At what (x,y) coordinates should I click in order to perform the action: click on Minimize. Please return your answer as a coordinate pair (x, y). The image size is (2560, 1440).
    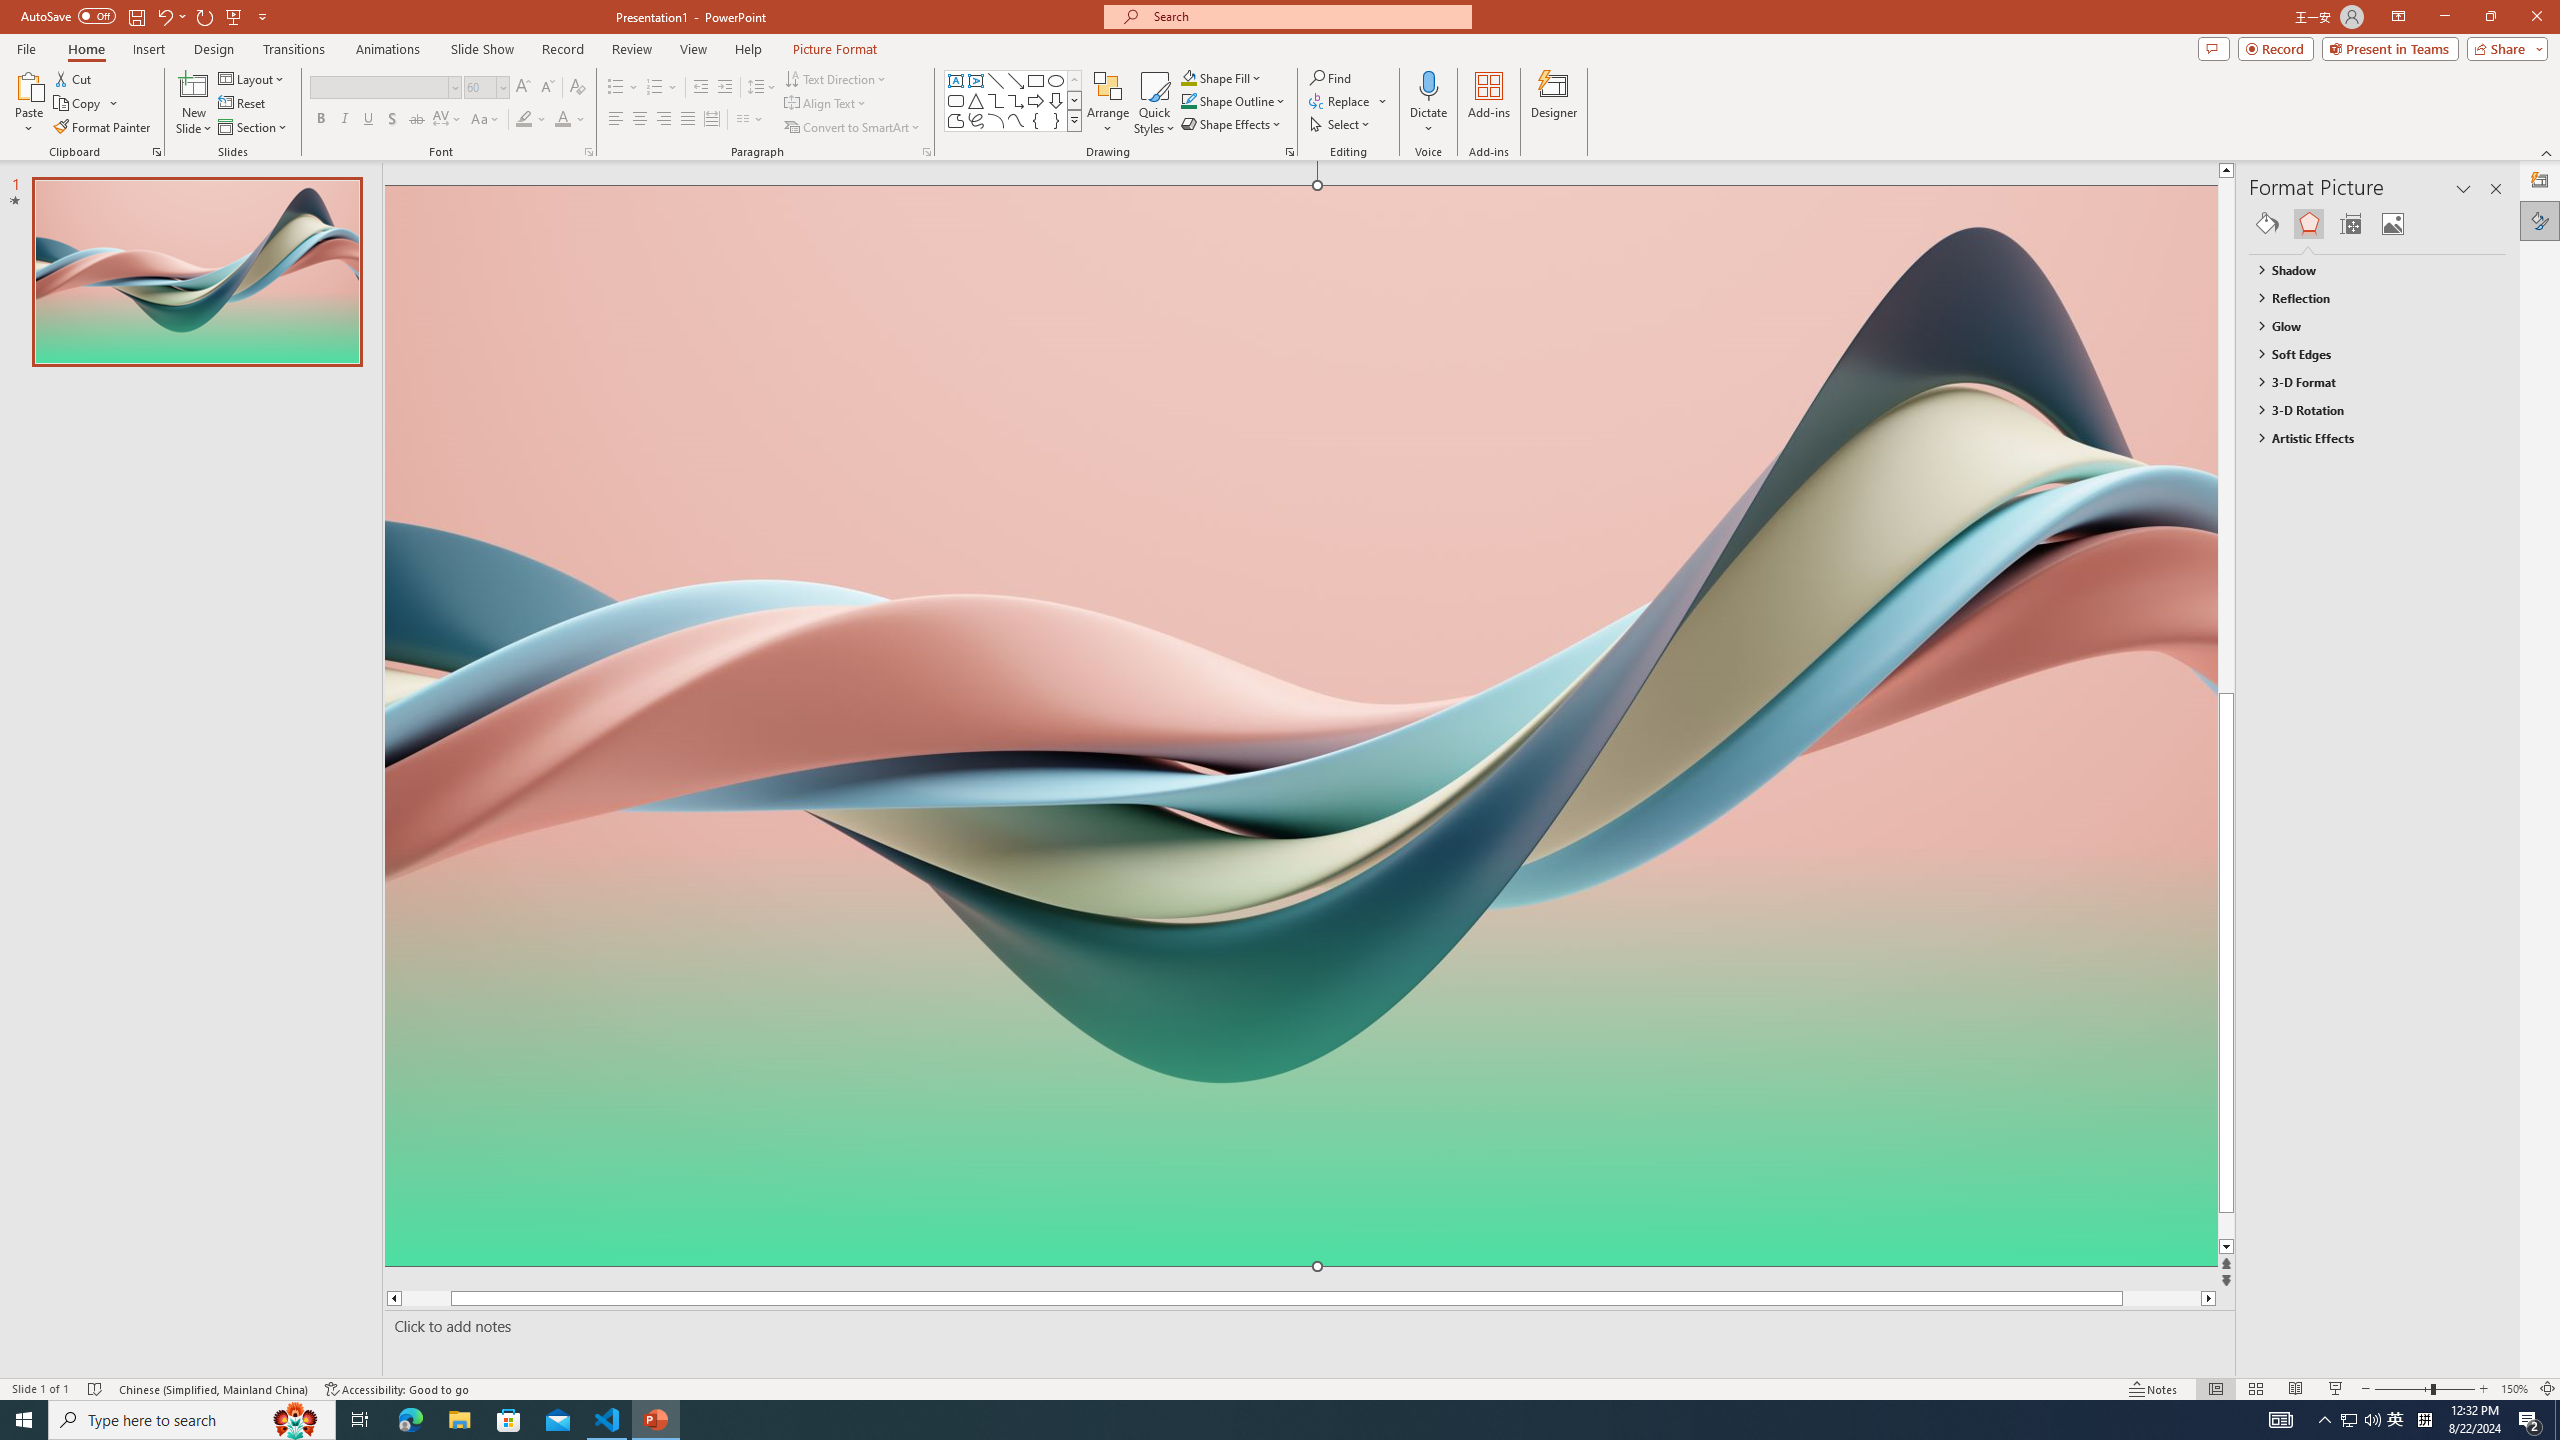
    Looking at the image, I should click on (2444, 17).